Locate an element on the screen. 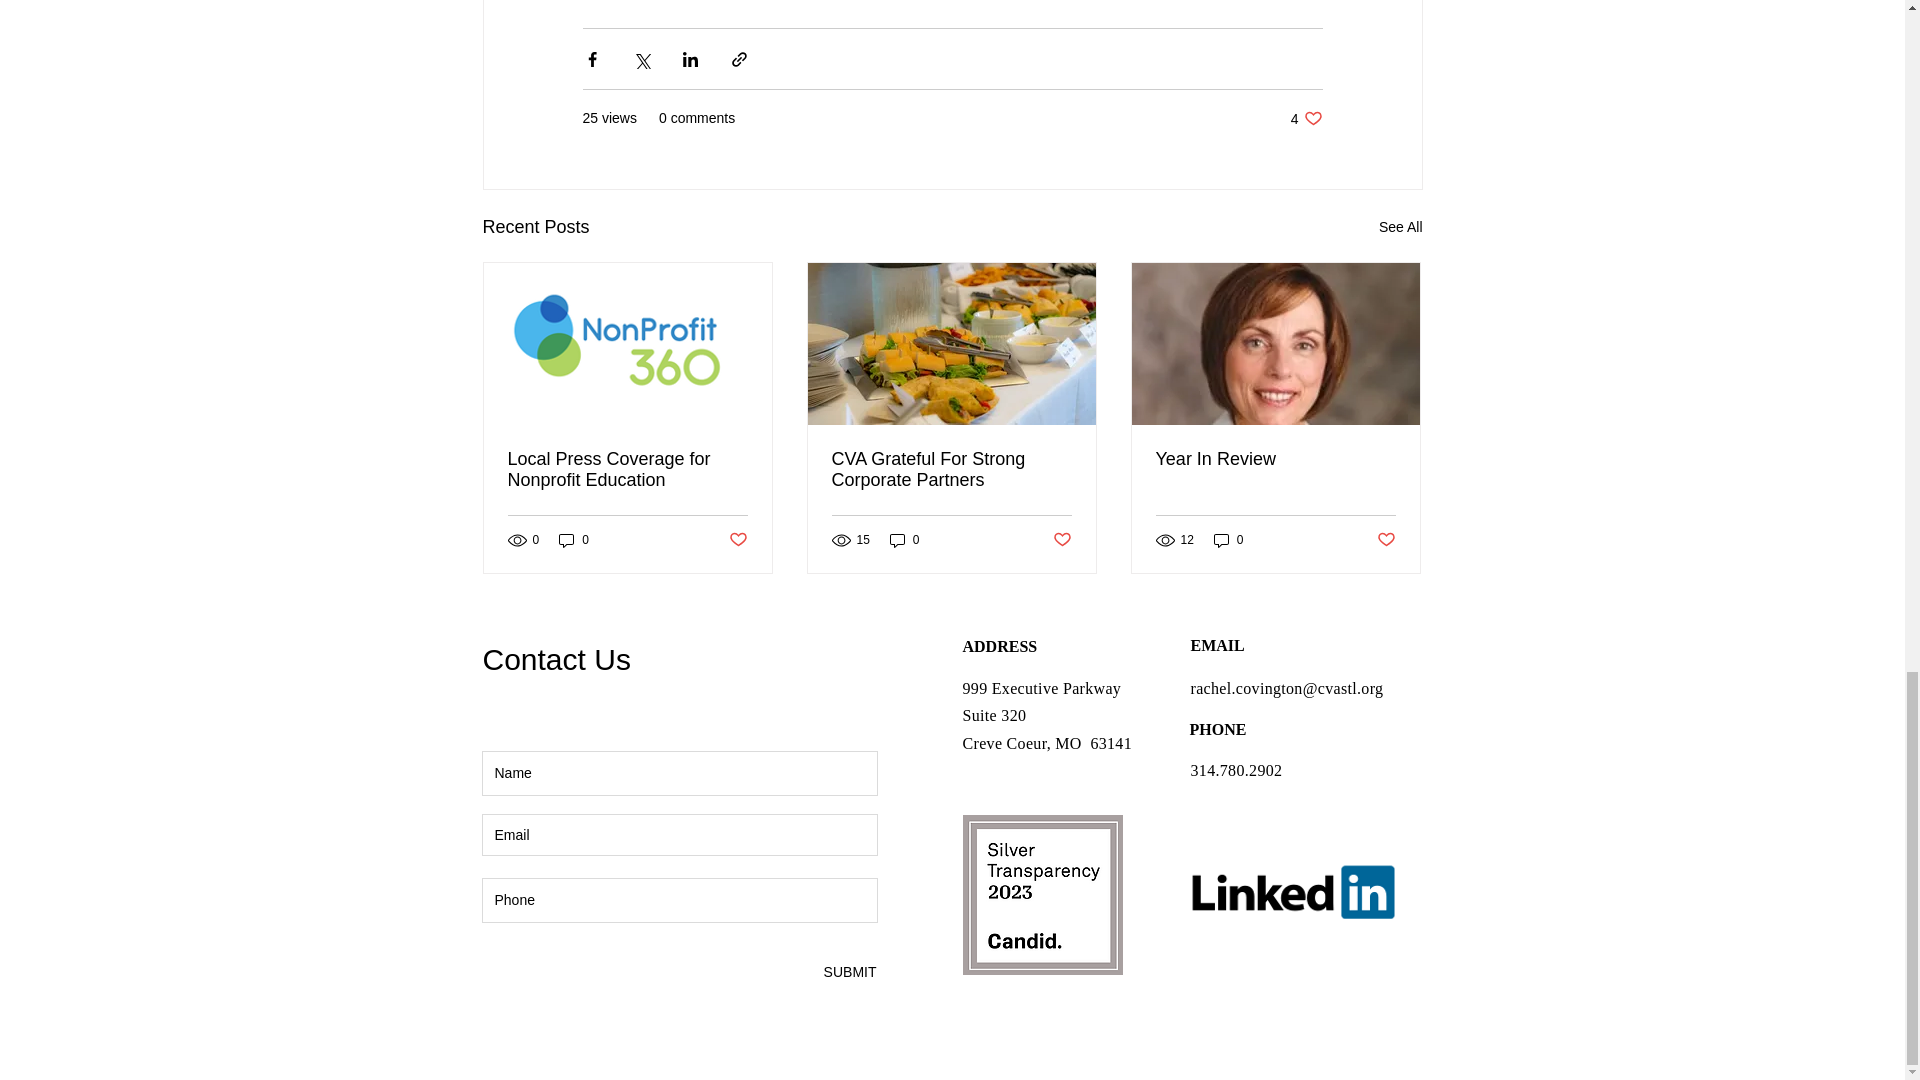 The height and width of the screenshot is (1080, 1920). Year In Review is located at coordinates (574, 540).